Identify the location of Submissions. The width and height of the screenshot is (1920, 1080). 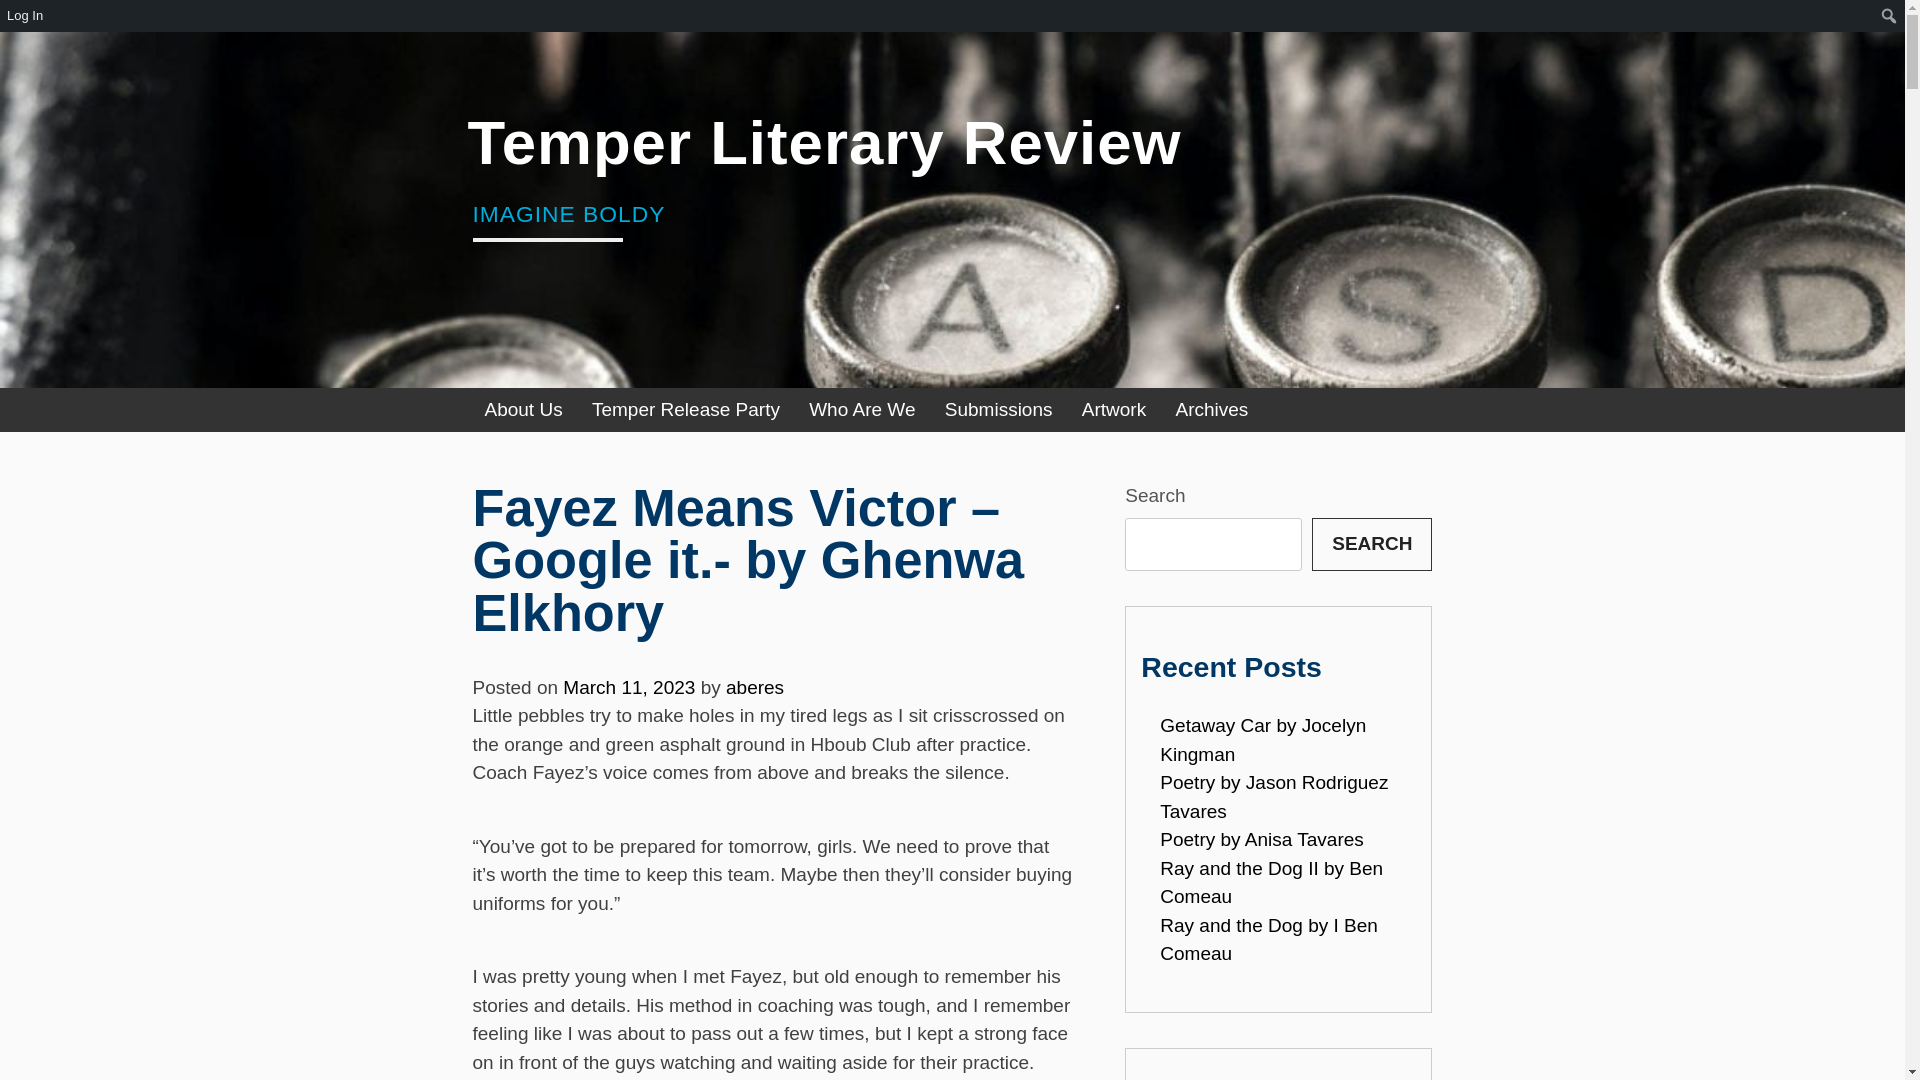
(999, 410).